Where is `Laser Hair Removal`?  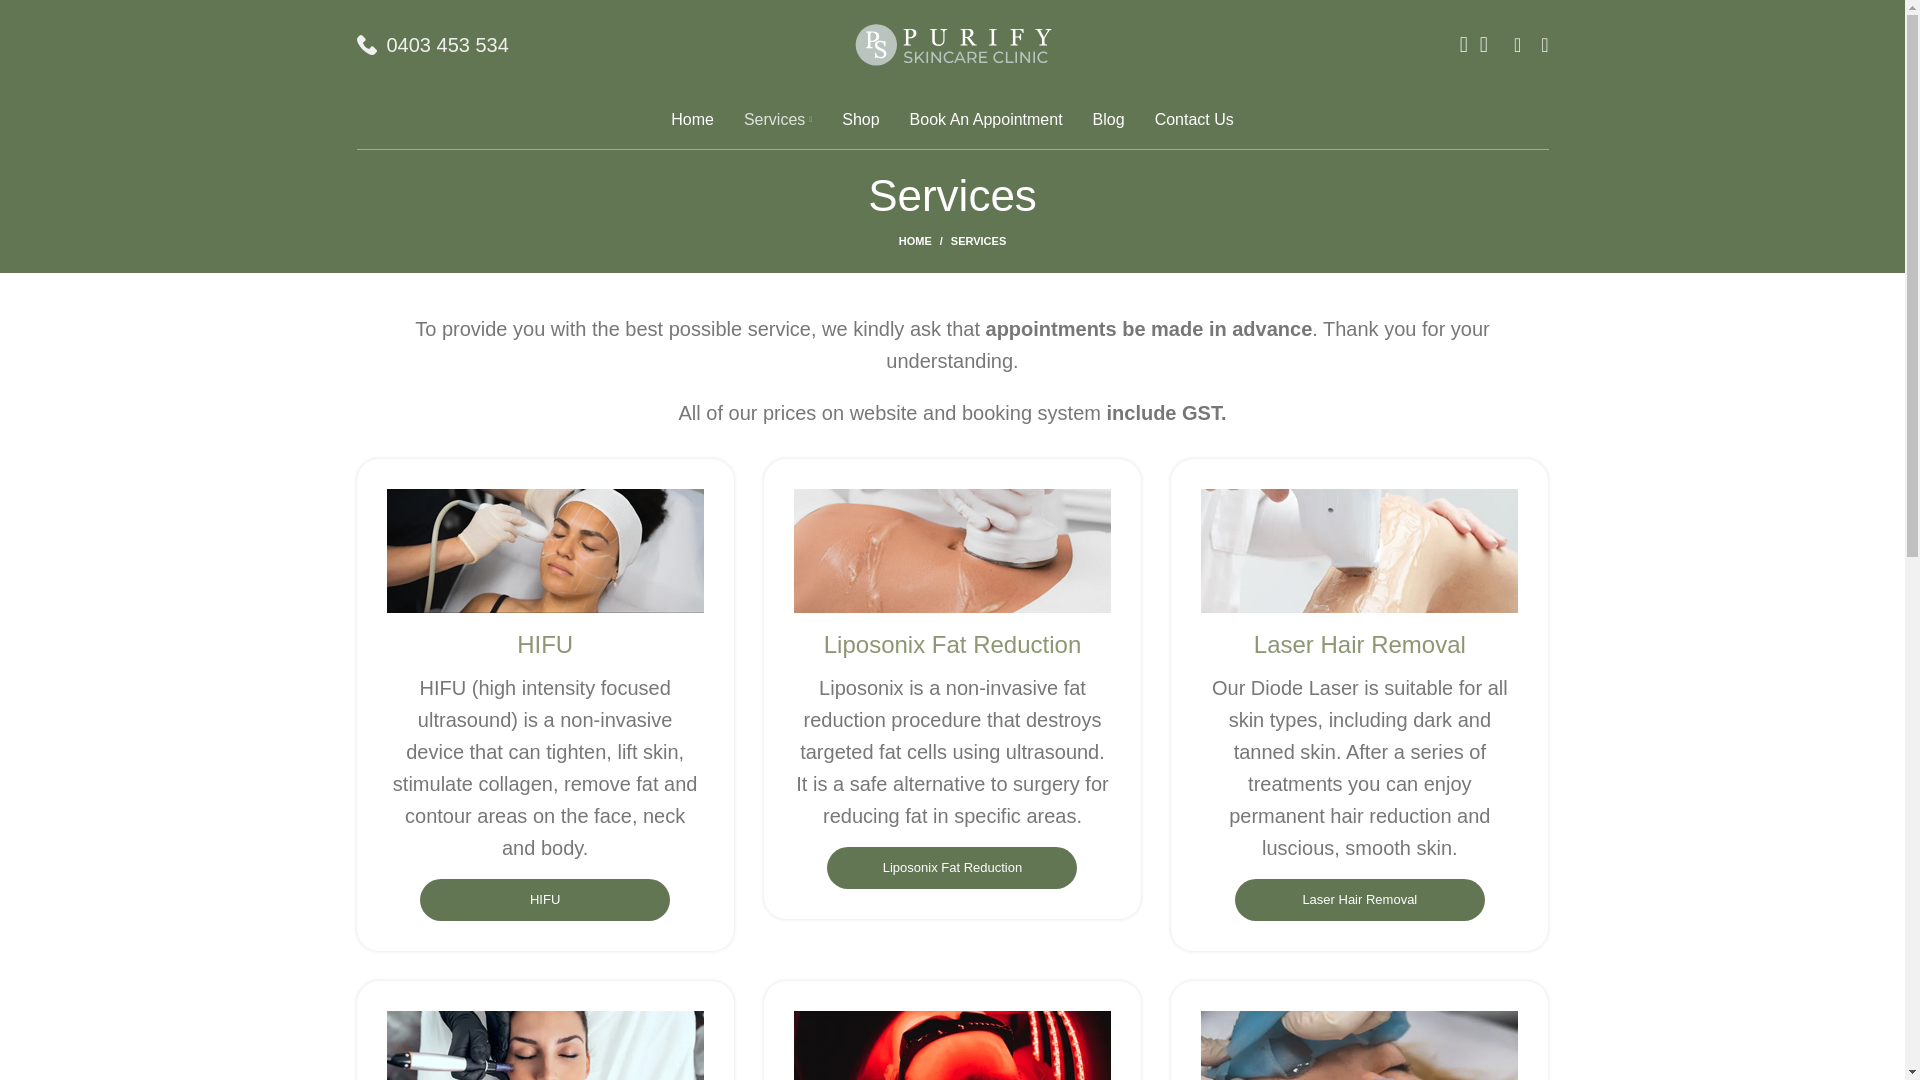
Laser Hair Removal is located at coordinates (1359, 900).